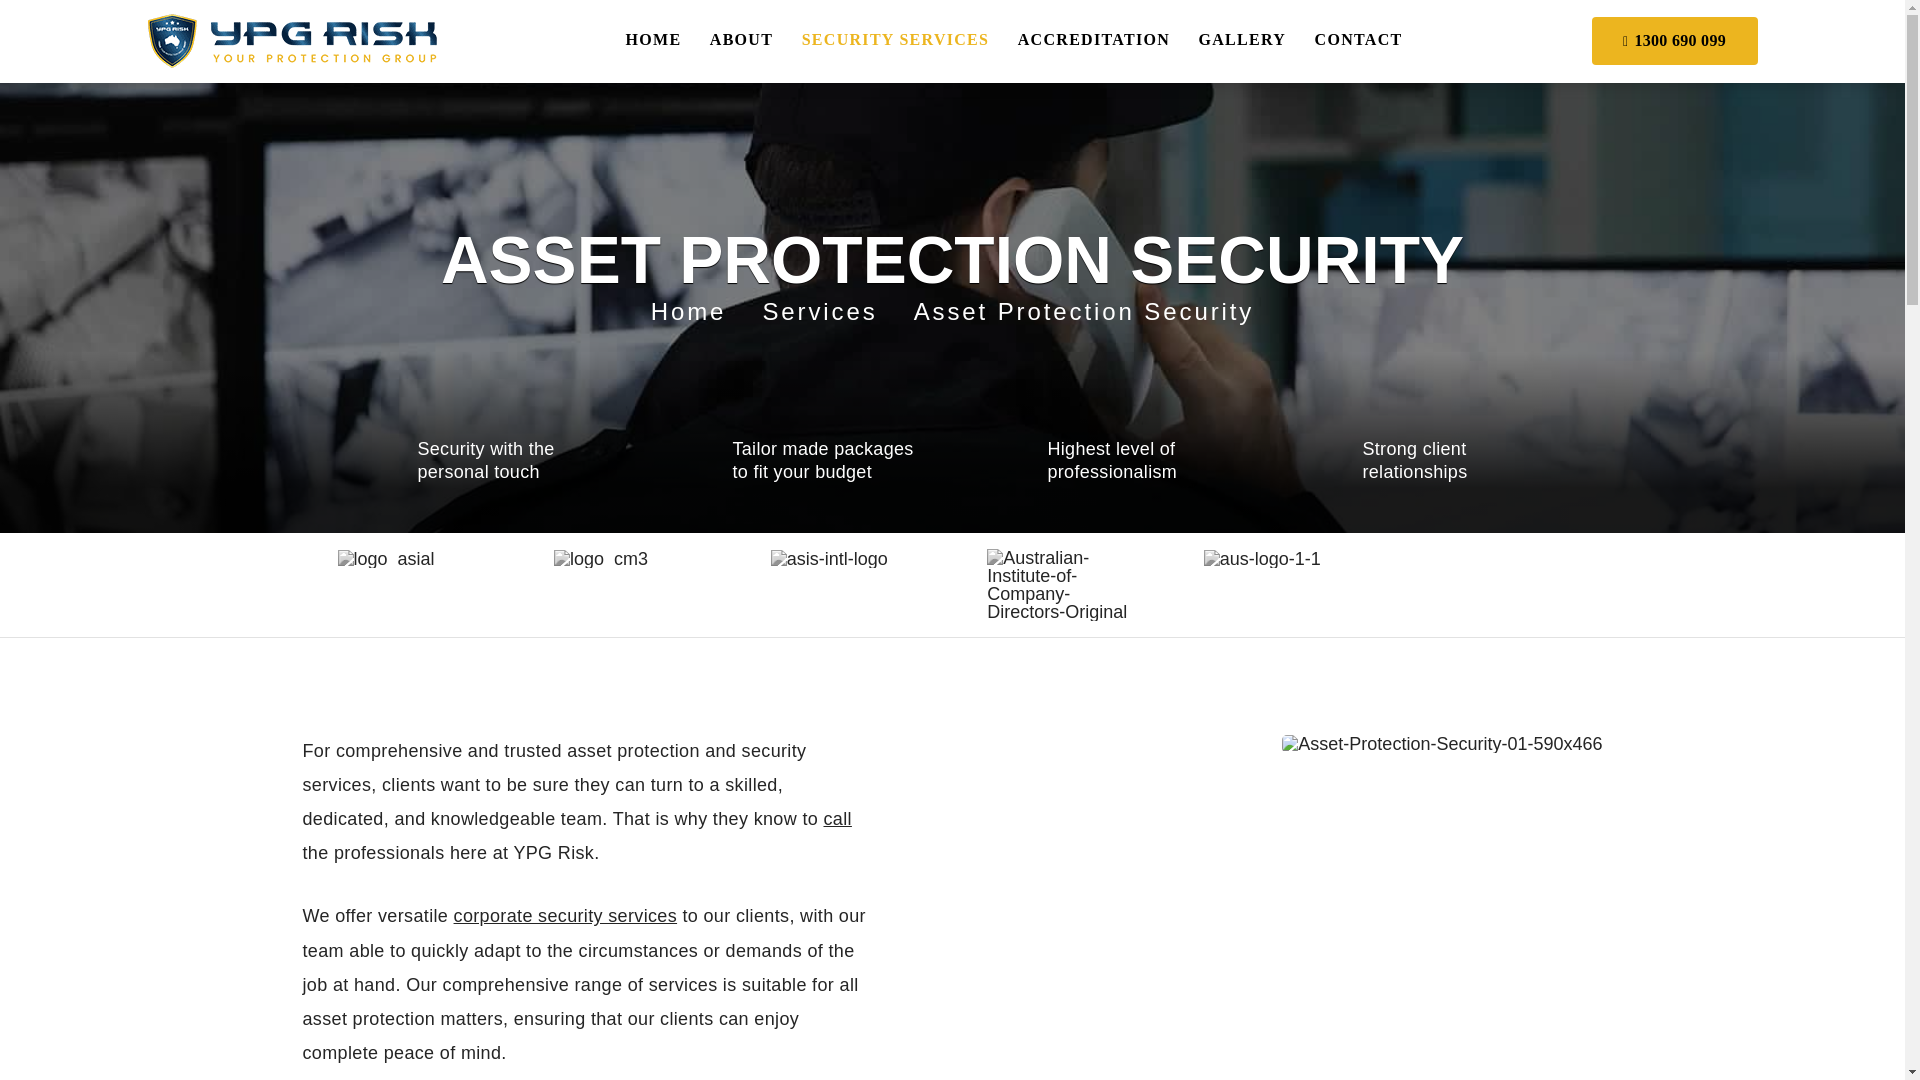  Describe the element at coordinates (1359, 42) in the screenshot. I see `CONTACT` at that location.